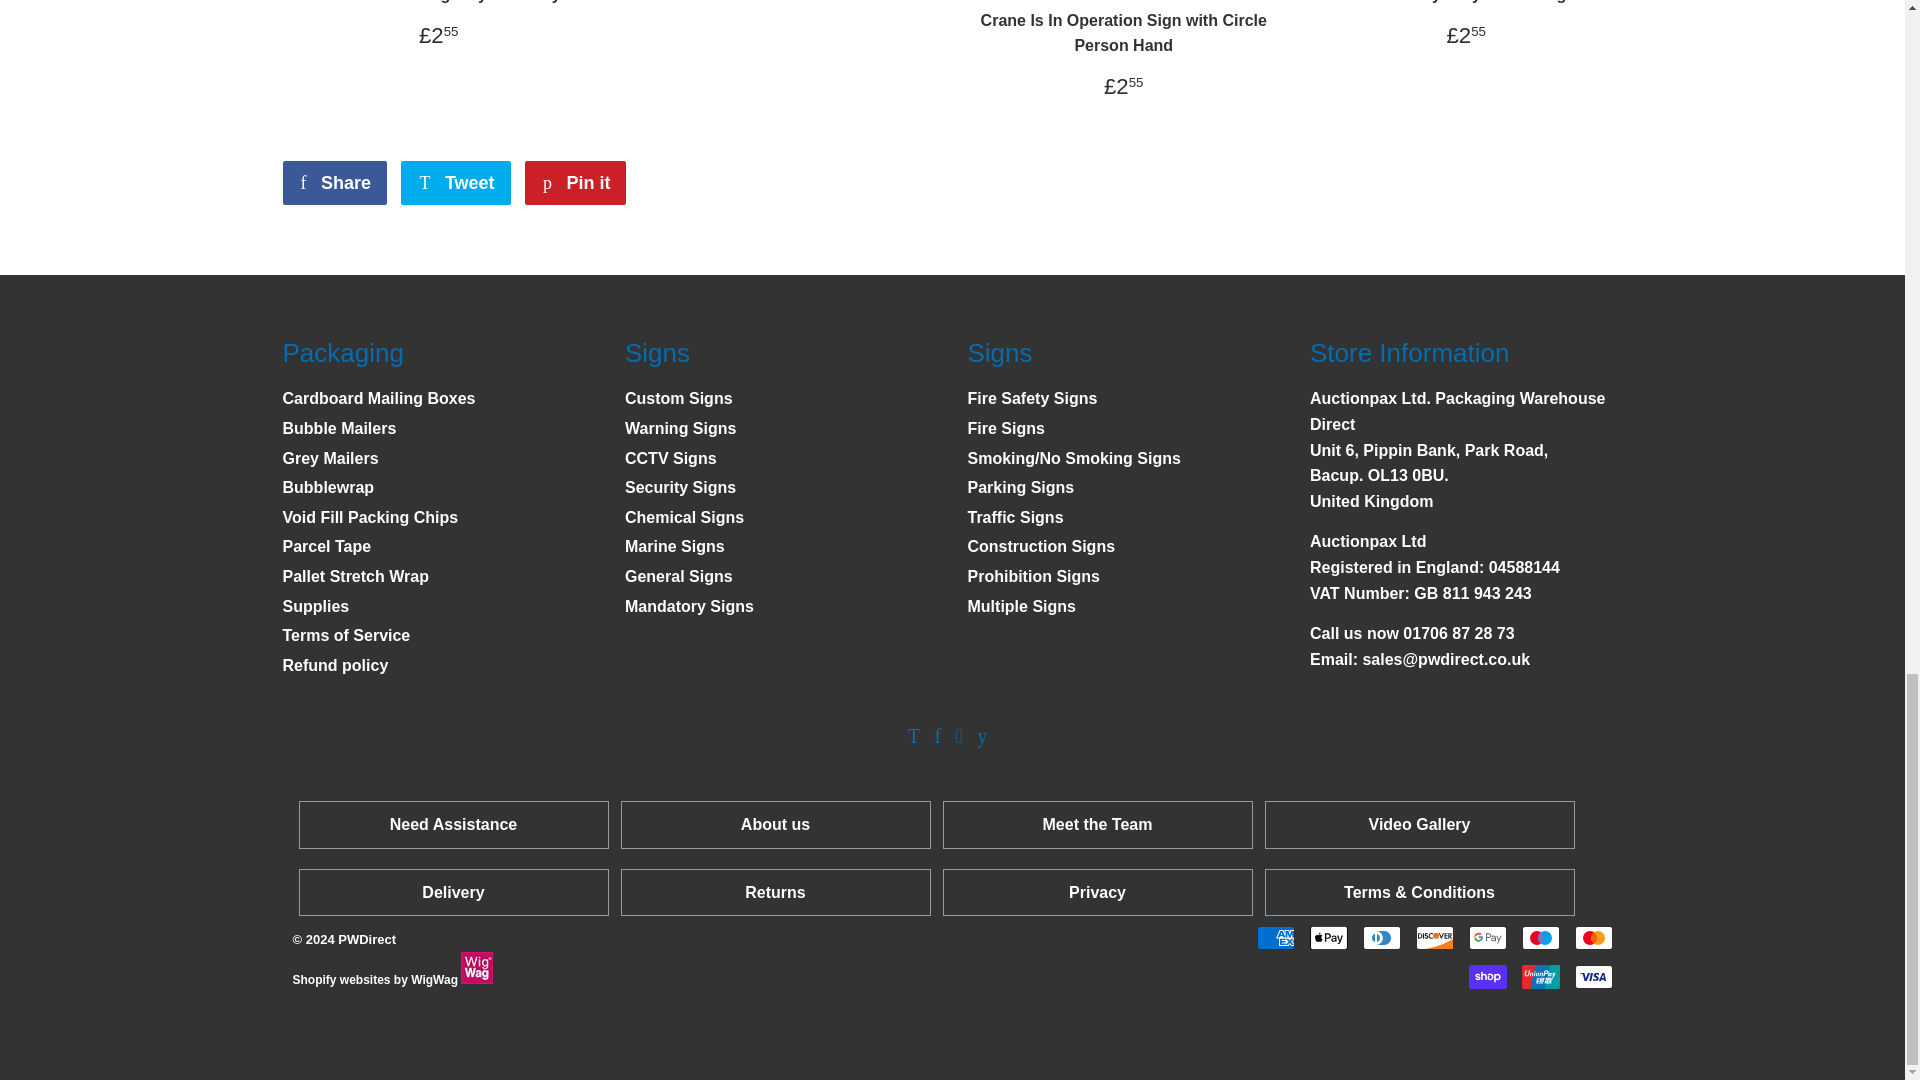 This screenshot has height=1080, width=1920. I want to click on Discover, so click(1434, 938).